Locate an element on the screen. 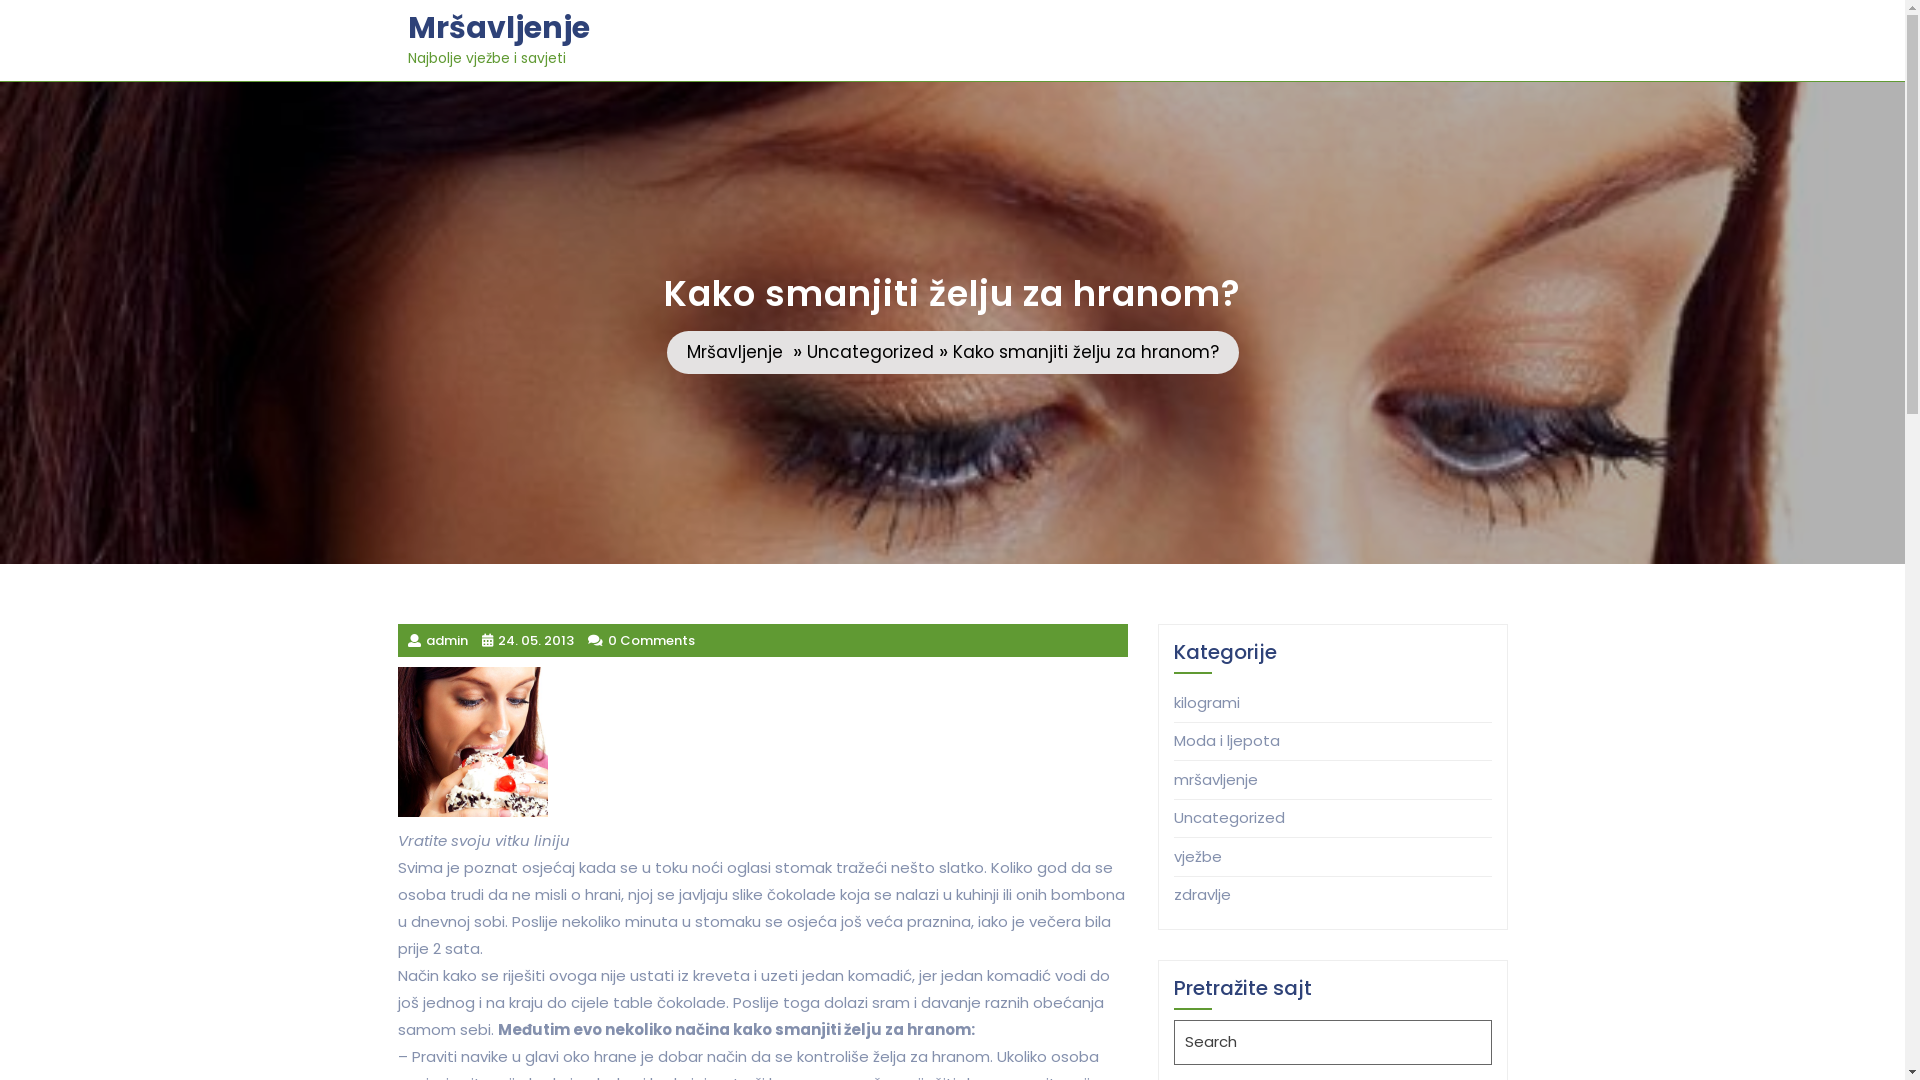 This screenshot has width=1920, height=1080. Moda i ljepota is located at coordinates (1227, 740).